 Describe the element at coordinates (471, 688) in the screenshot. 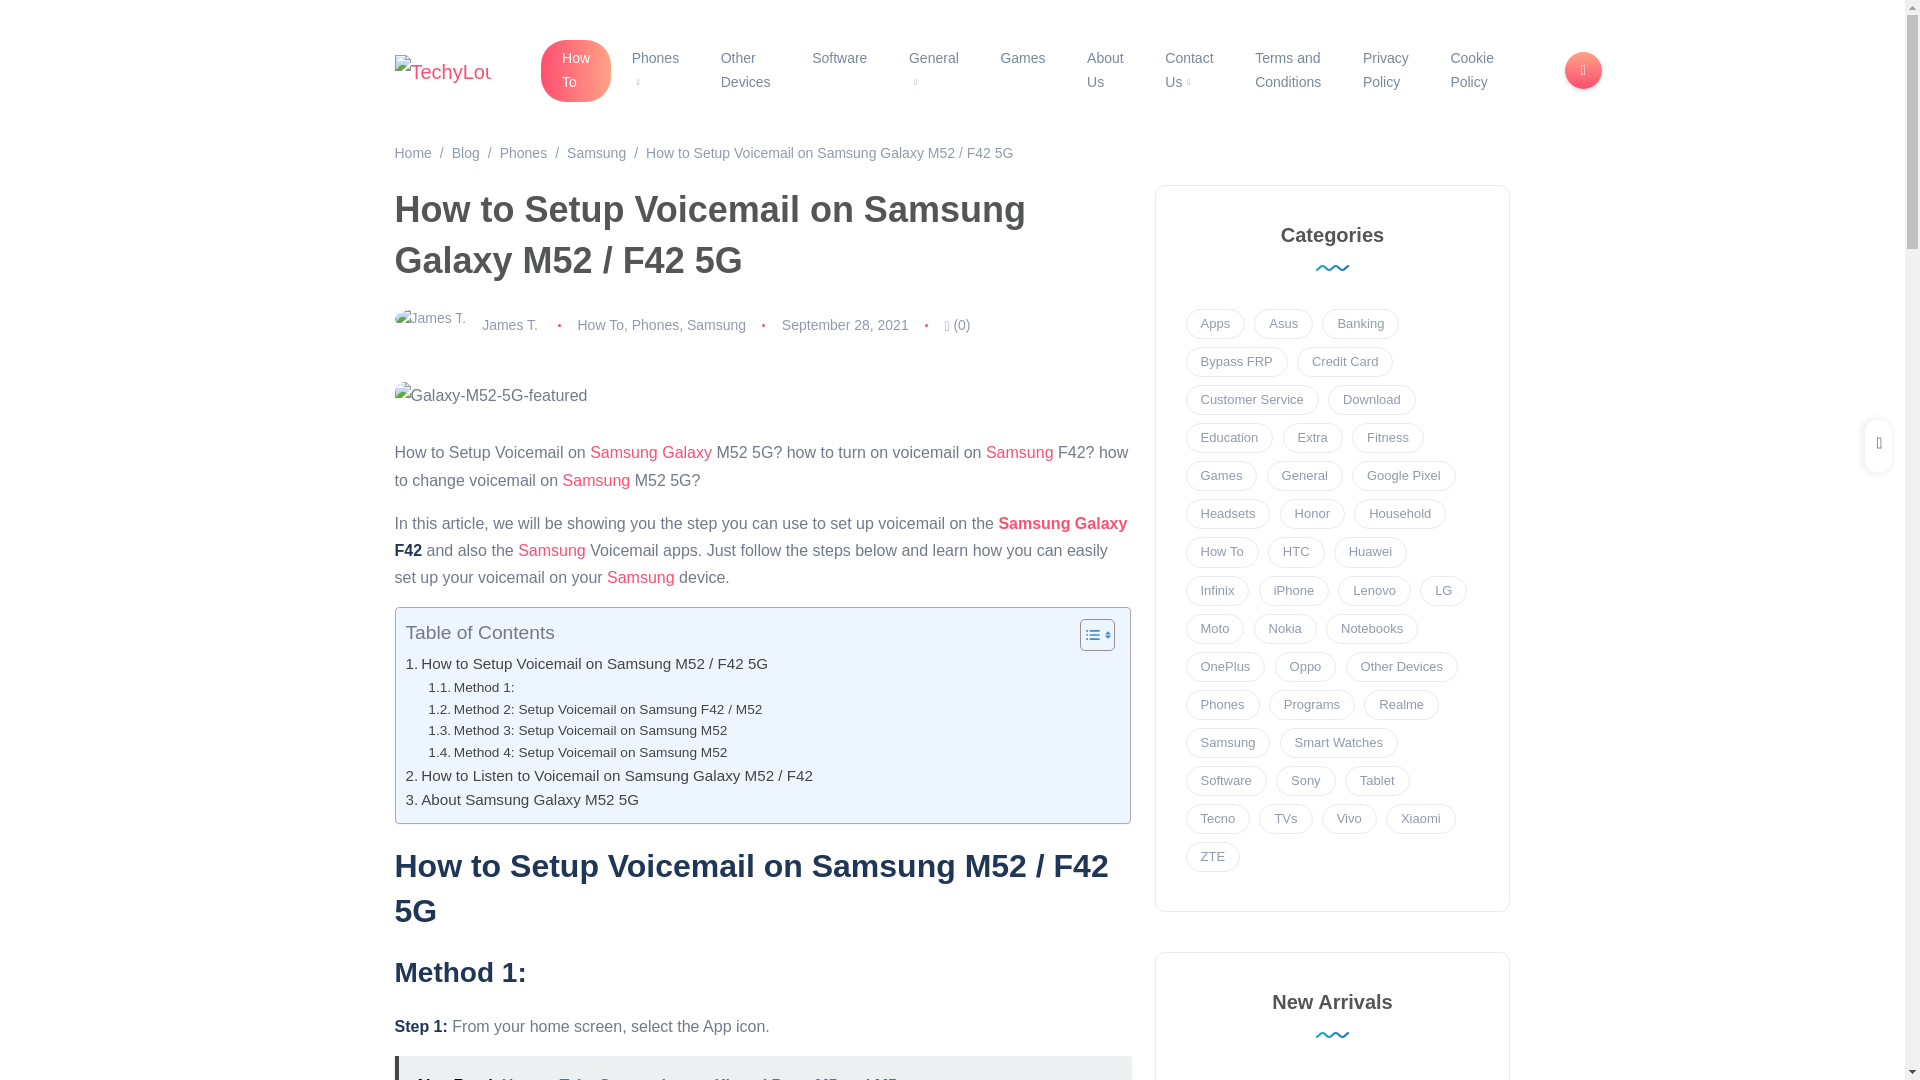

I see `Method 1:` at that location.